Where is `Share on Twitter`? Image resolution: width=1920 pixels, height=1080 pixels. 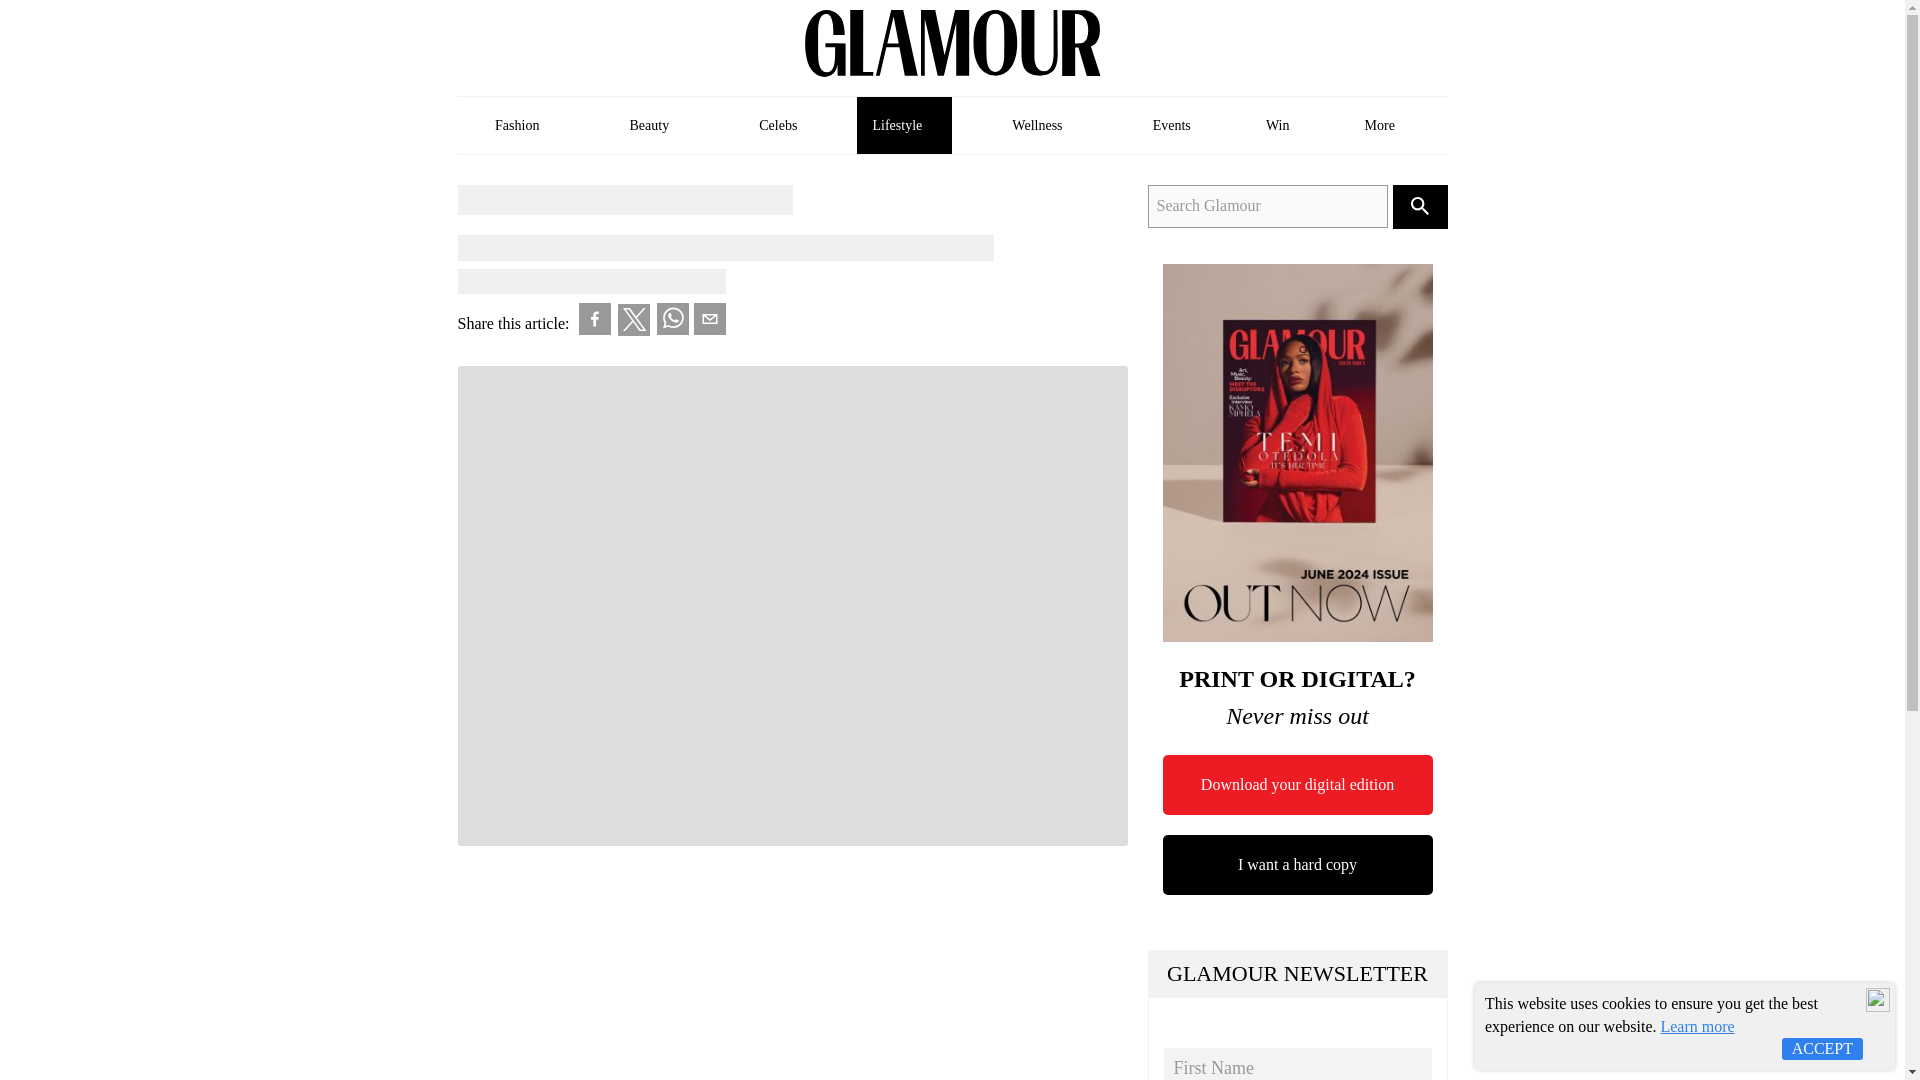 Share on Twitter is located at coordinates (634, 320).